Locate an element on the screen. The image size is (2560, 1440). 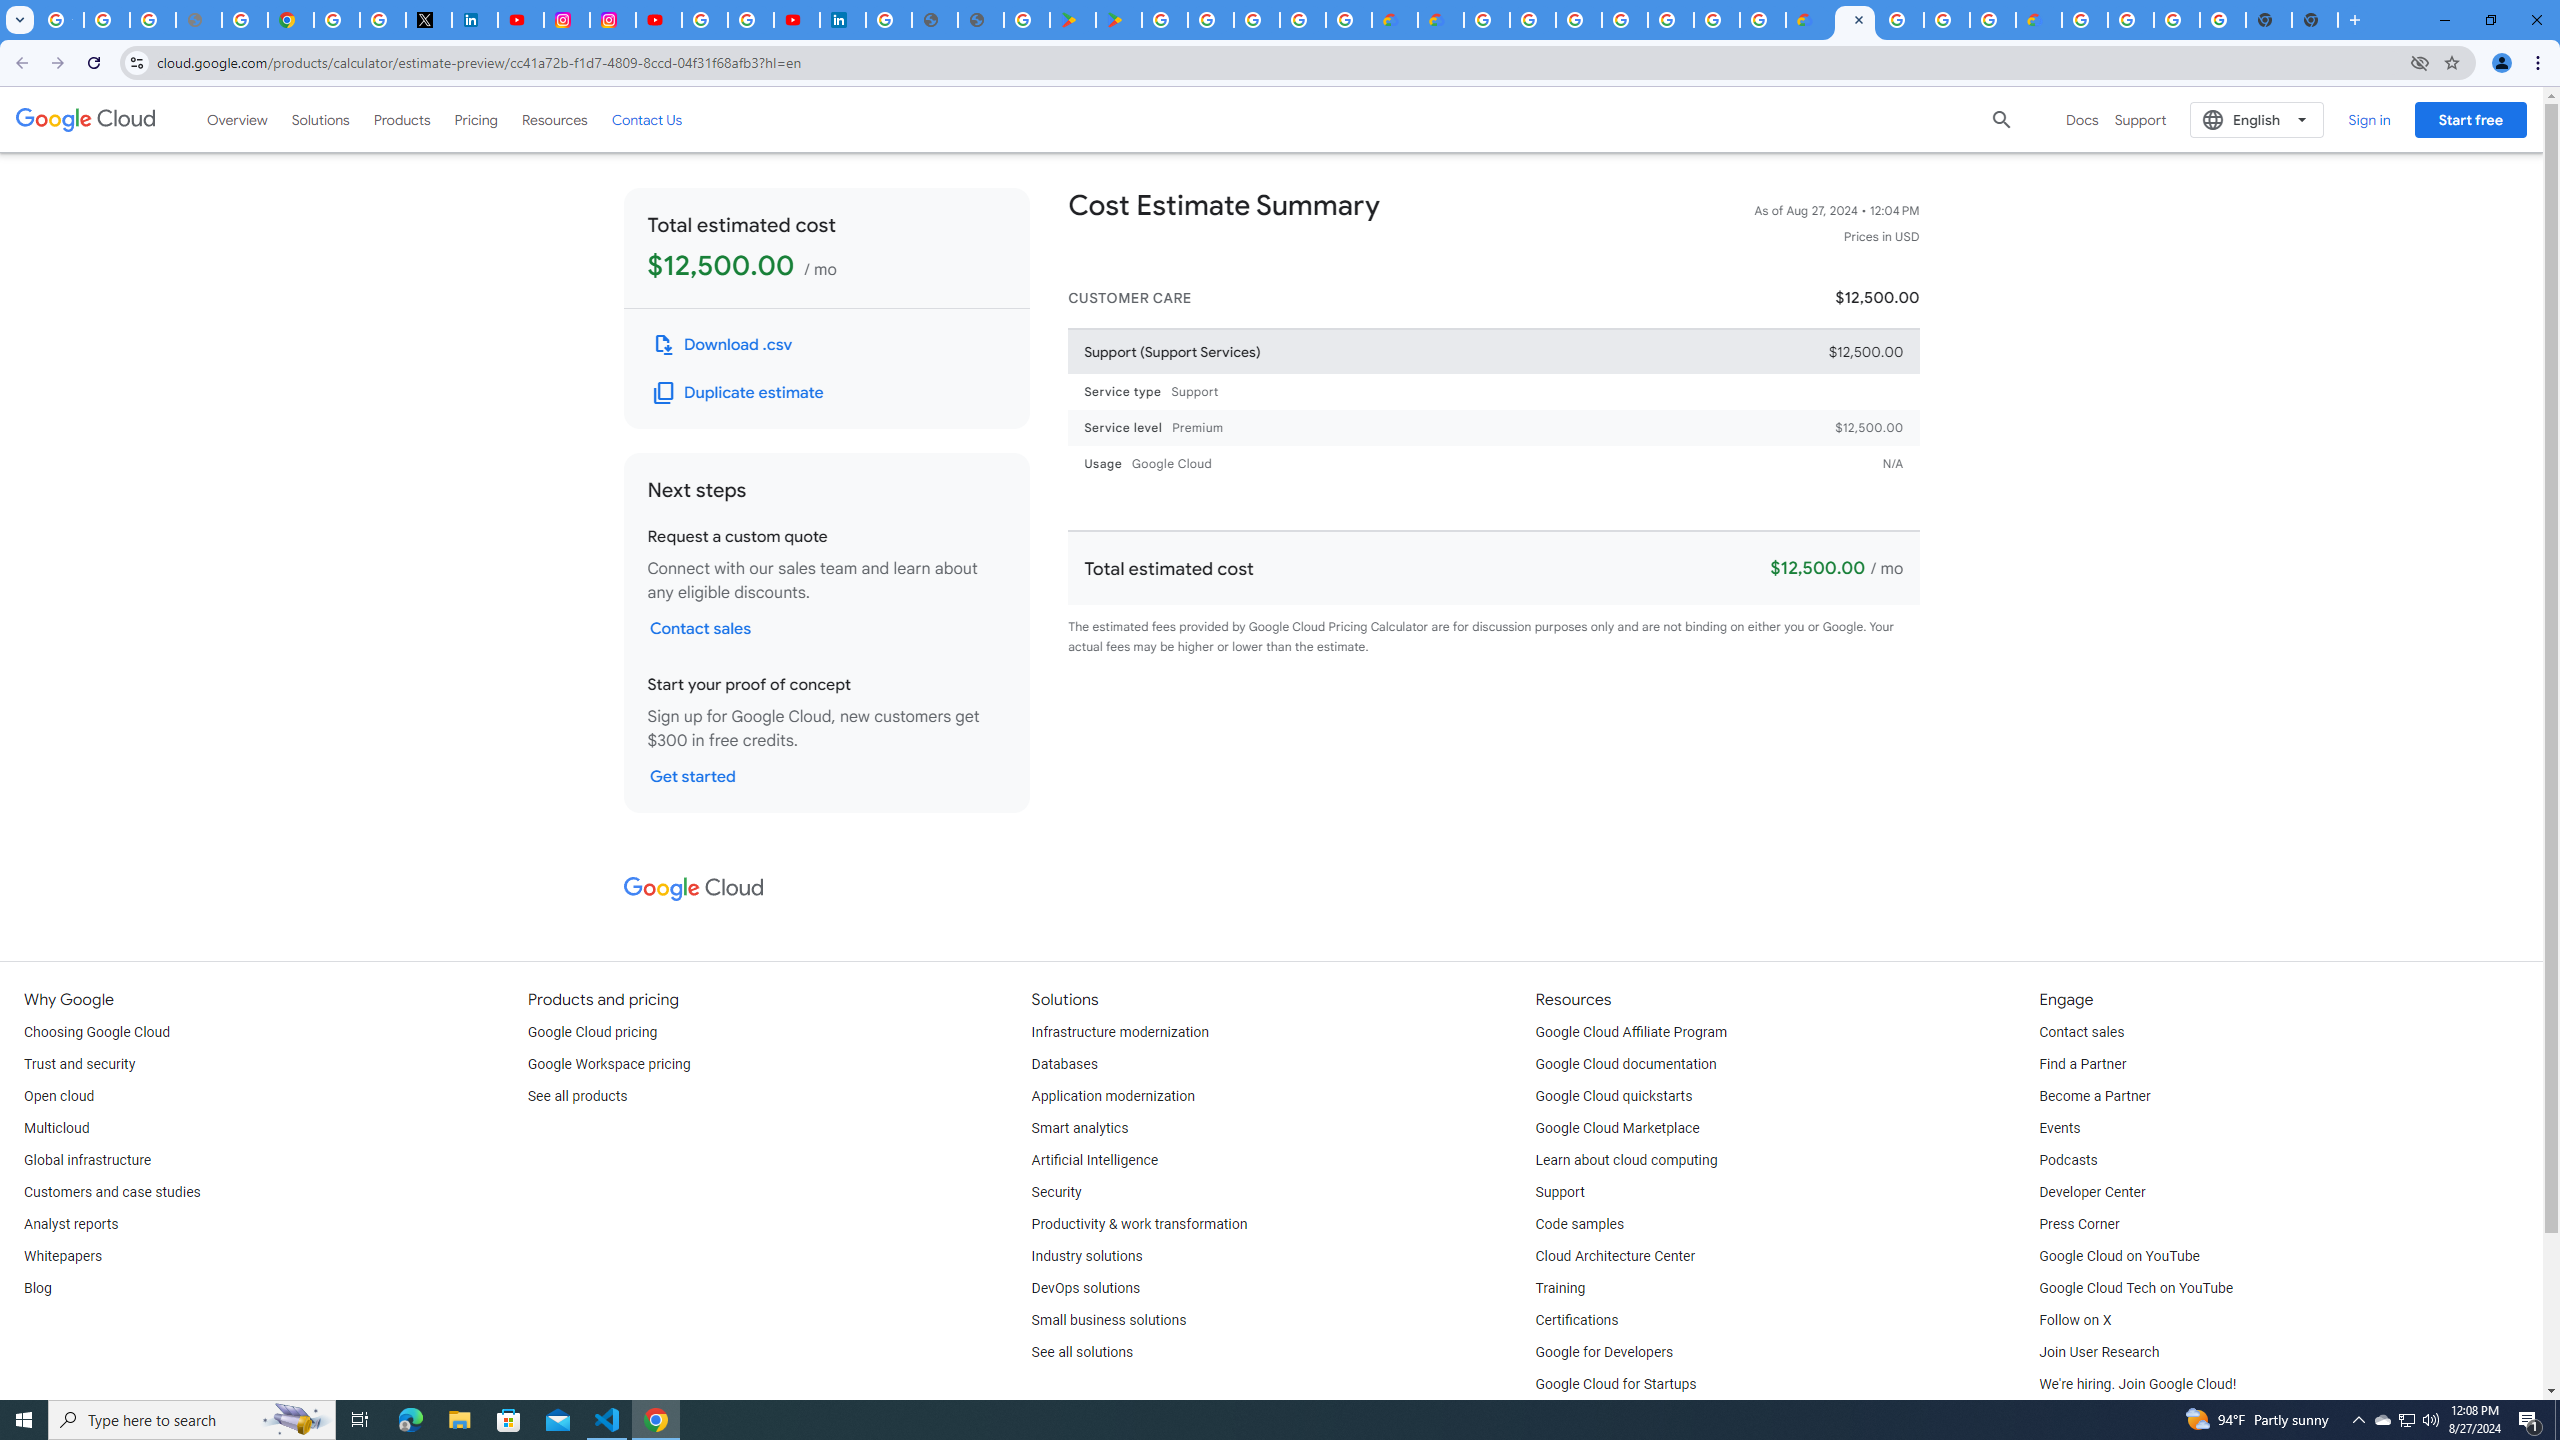
Databases is located at coordinates (1064, 1064).